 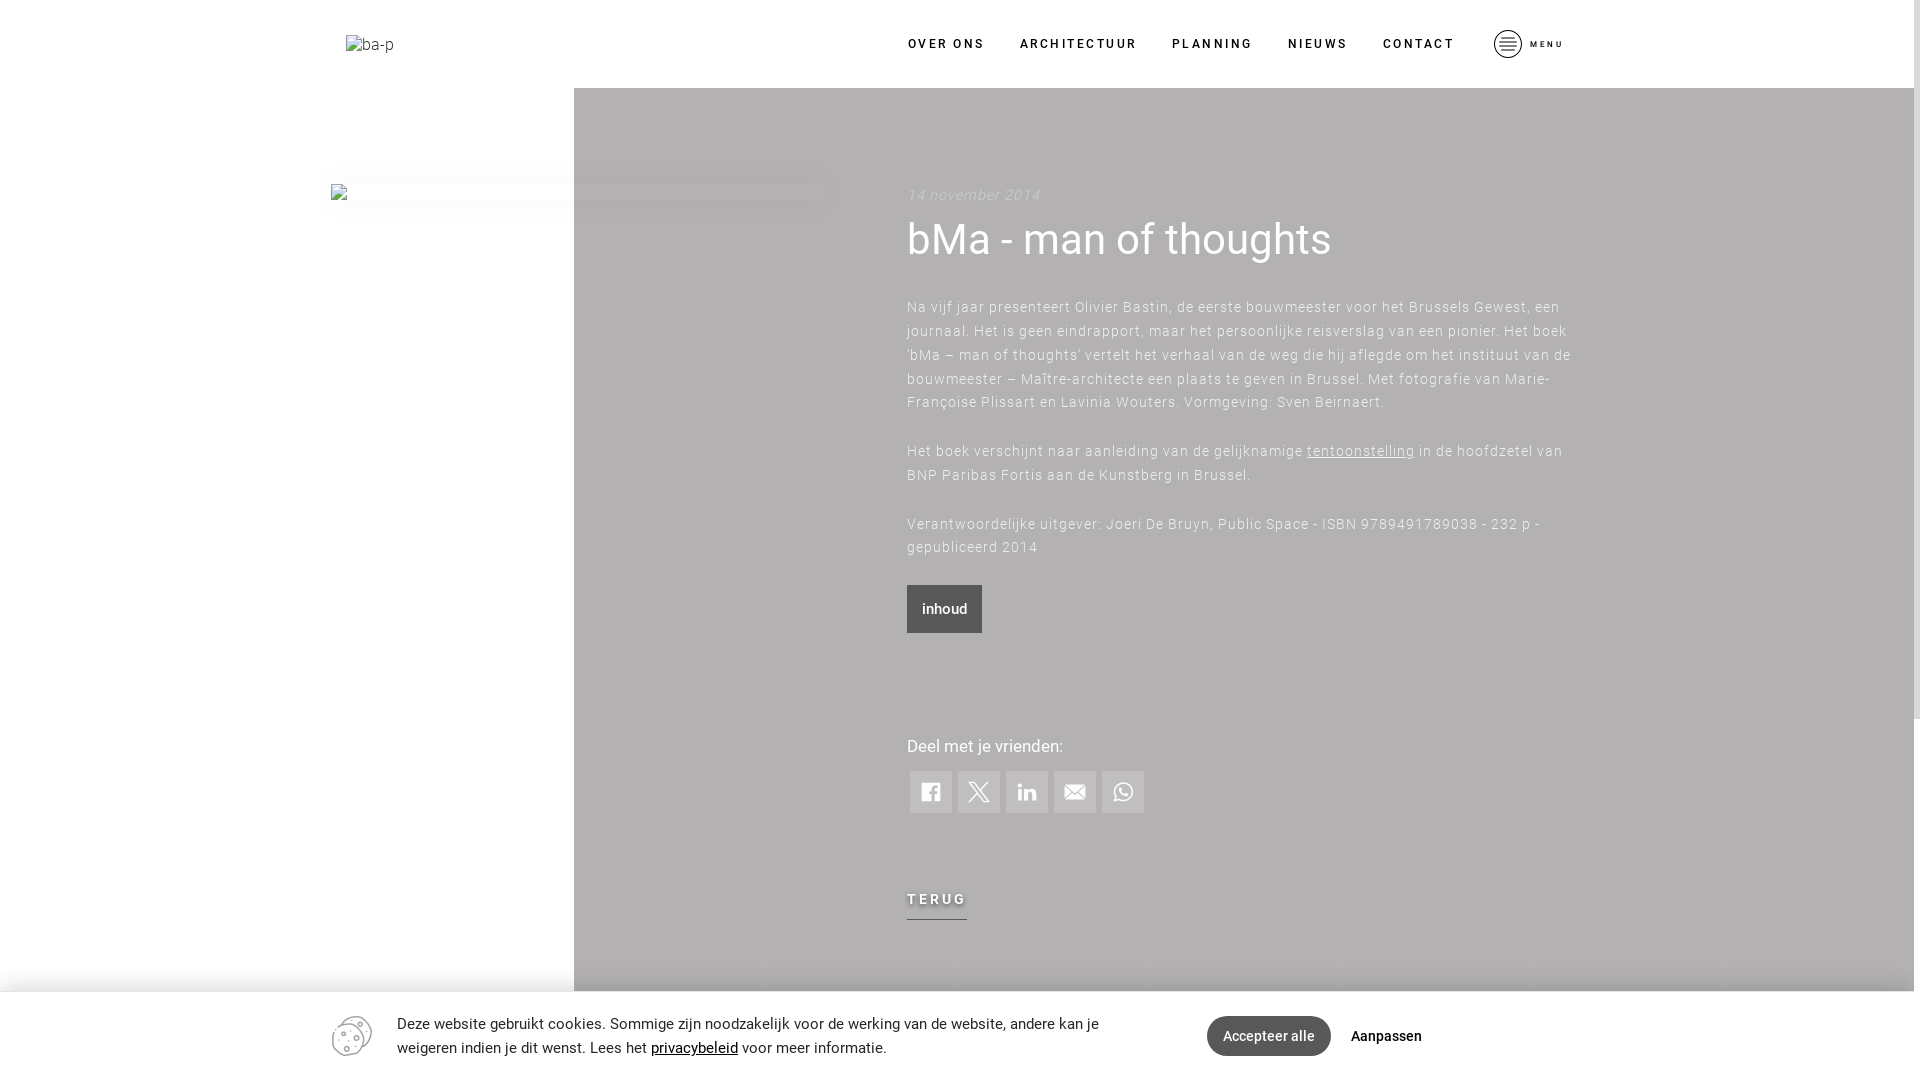 What do you see at coordinates (694, 1048) in the screenshot?
I see `privacybeleid` at bounding box center [694, 1048].